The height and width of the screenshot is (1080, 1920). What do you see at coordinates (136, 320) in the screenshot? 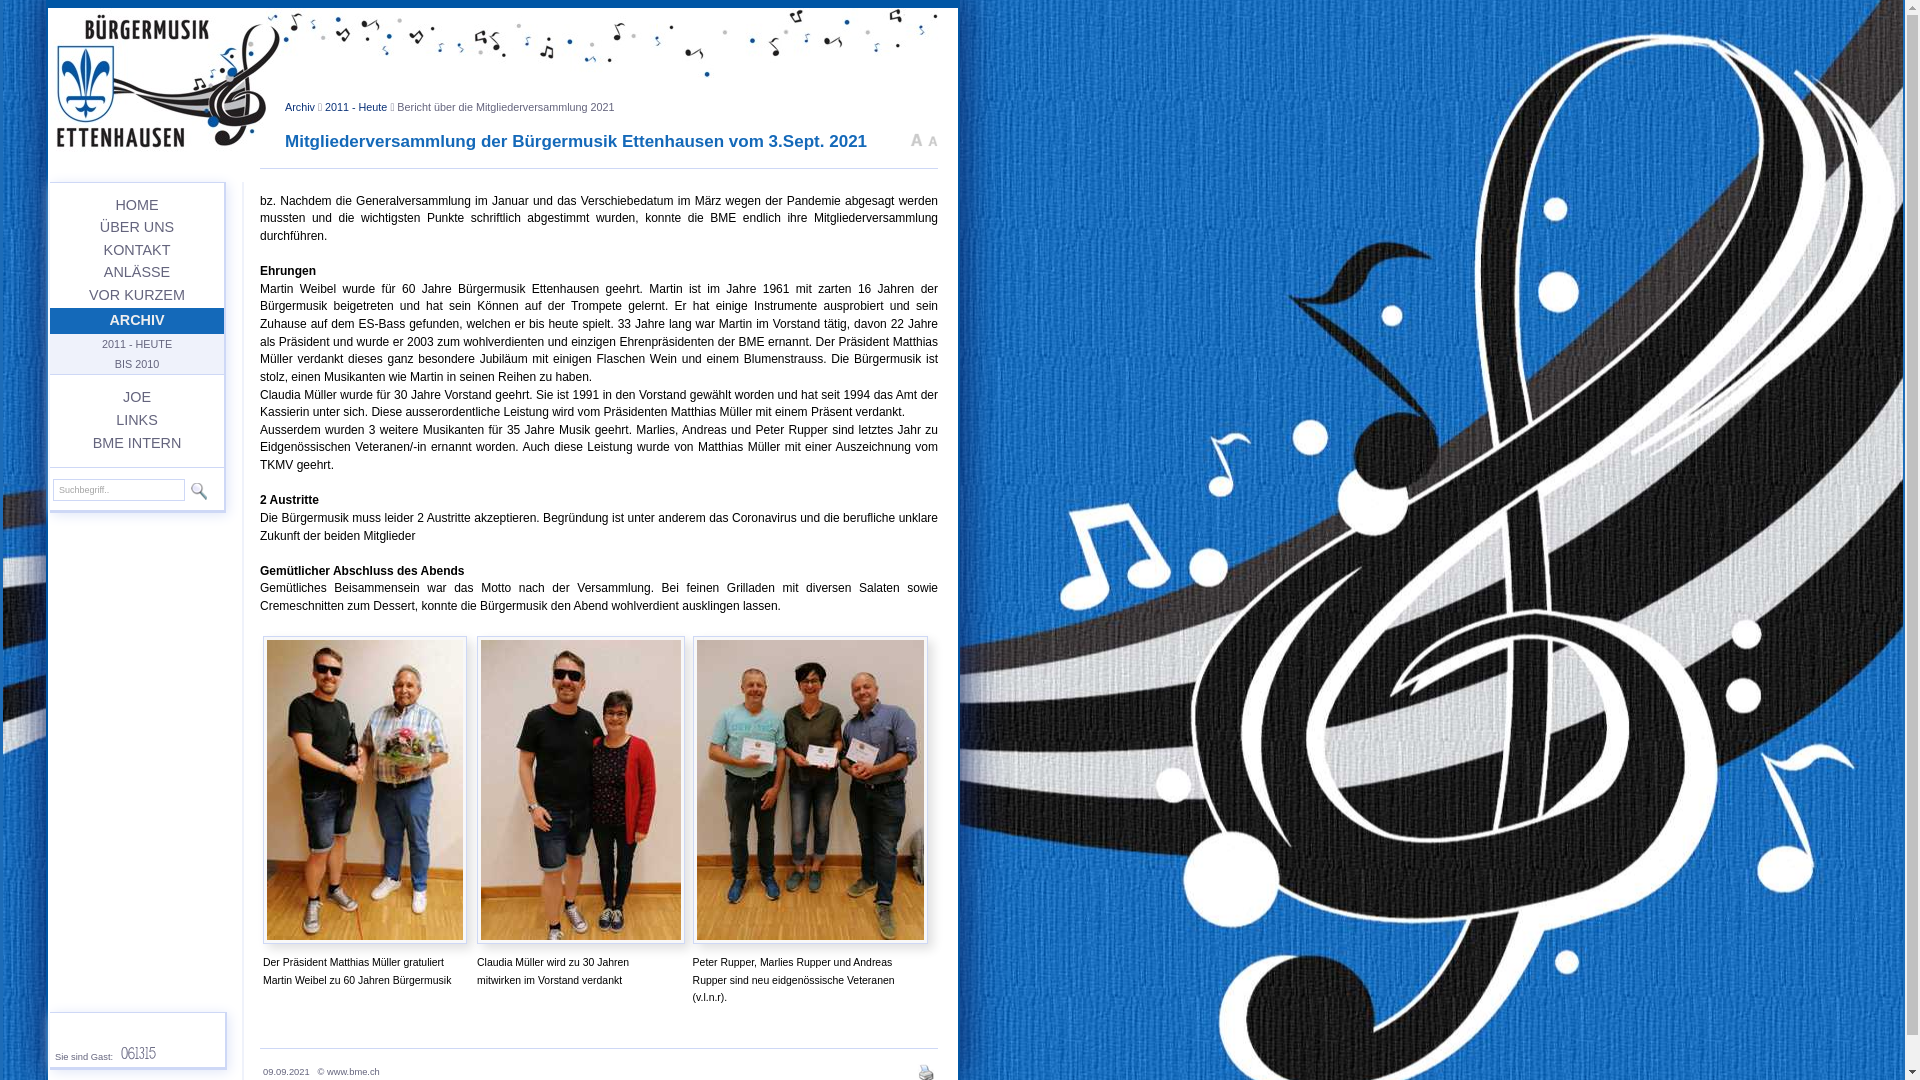
I see `ARCHIV` at bounding box center [136, 320].